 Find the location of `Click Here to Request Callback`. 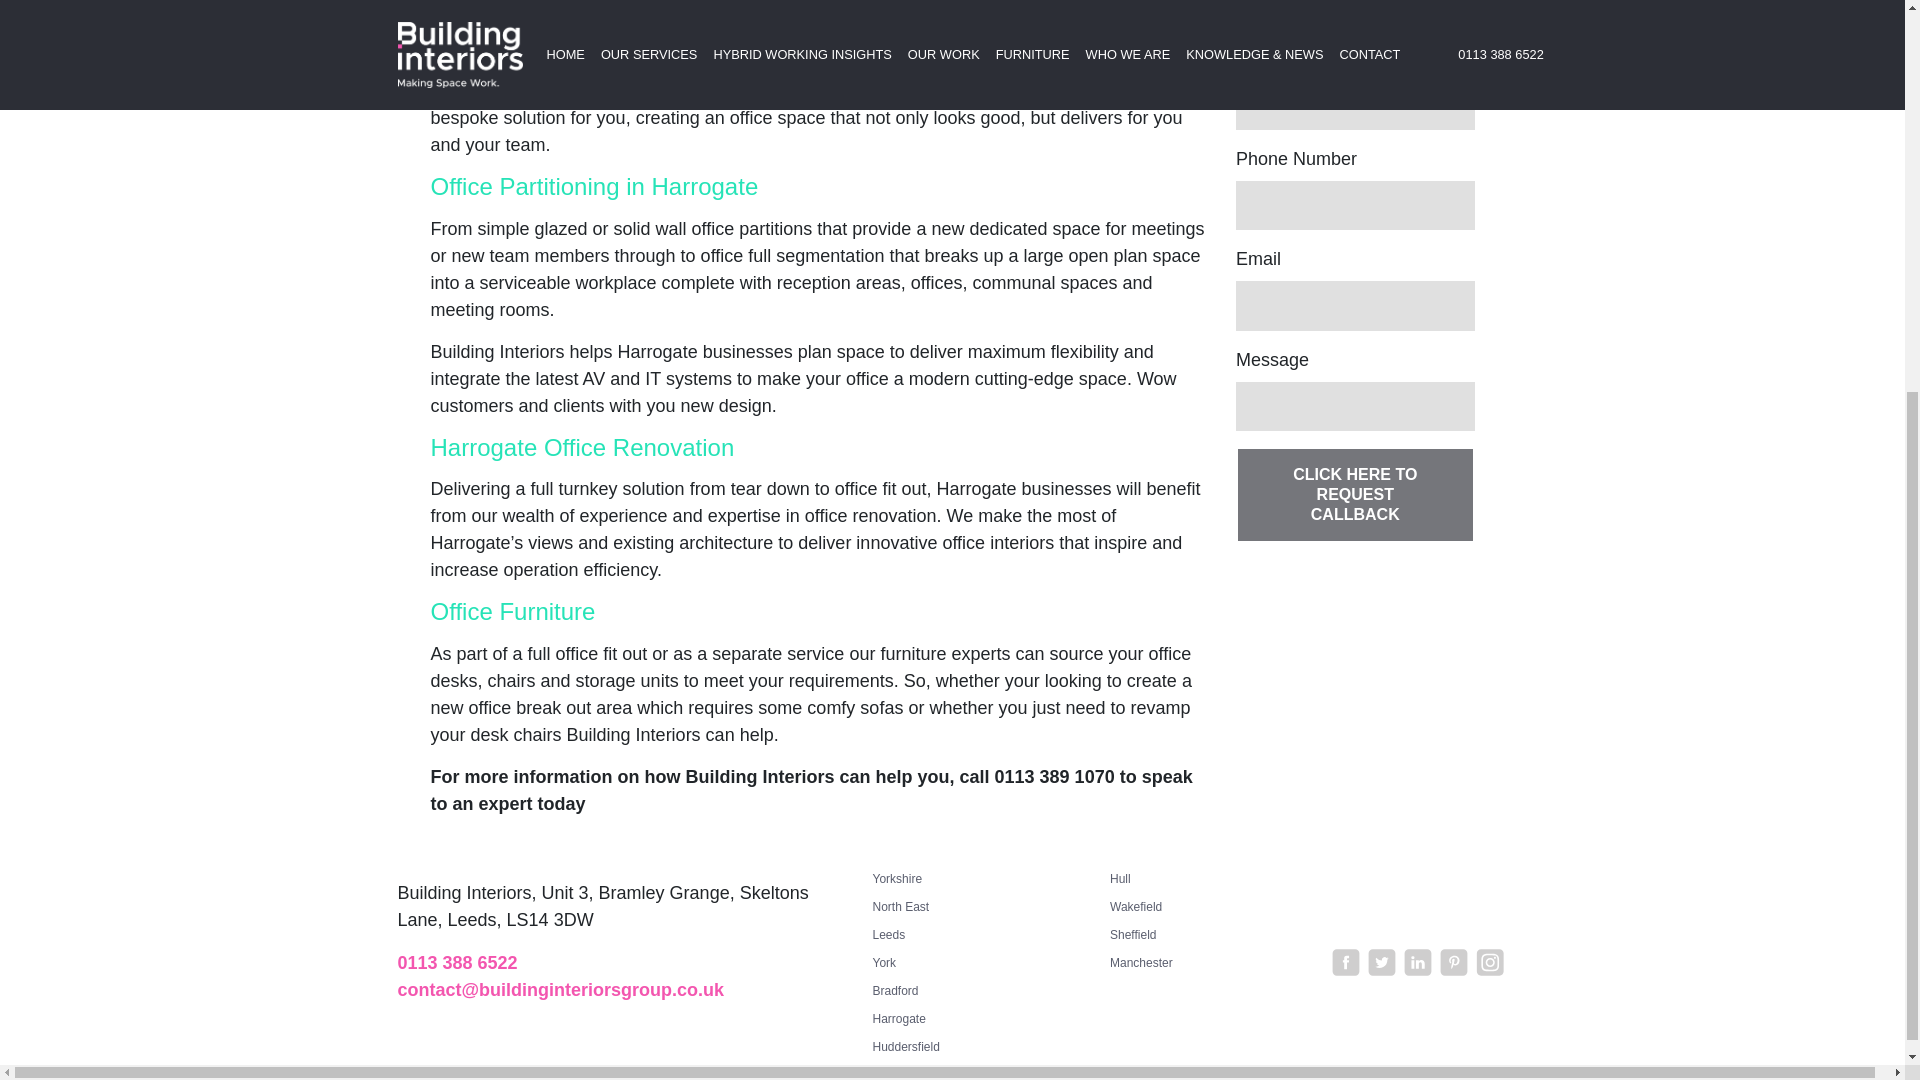

Click Here to Request Callback is located at coordinates (1355, 495).